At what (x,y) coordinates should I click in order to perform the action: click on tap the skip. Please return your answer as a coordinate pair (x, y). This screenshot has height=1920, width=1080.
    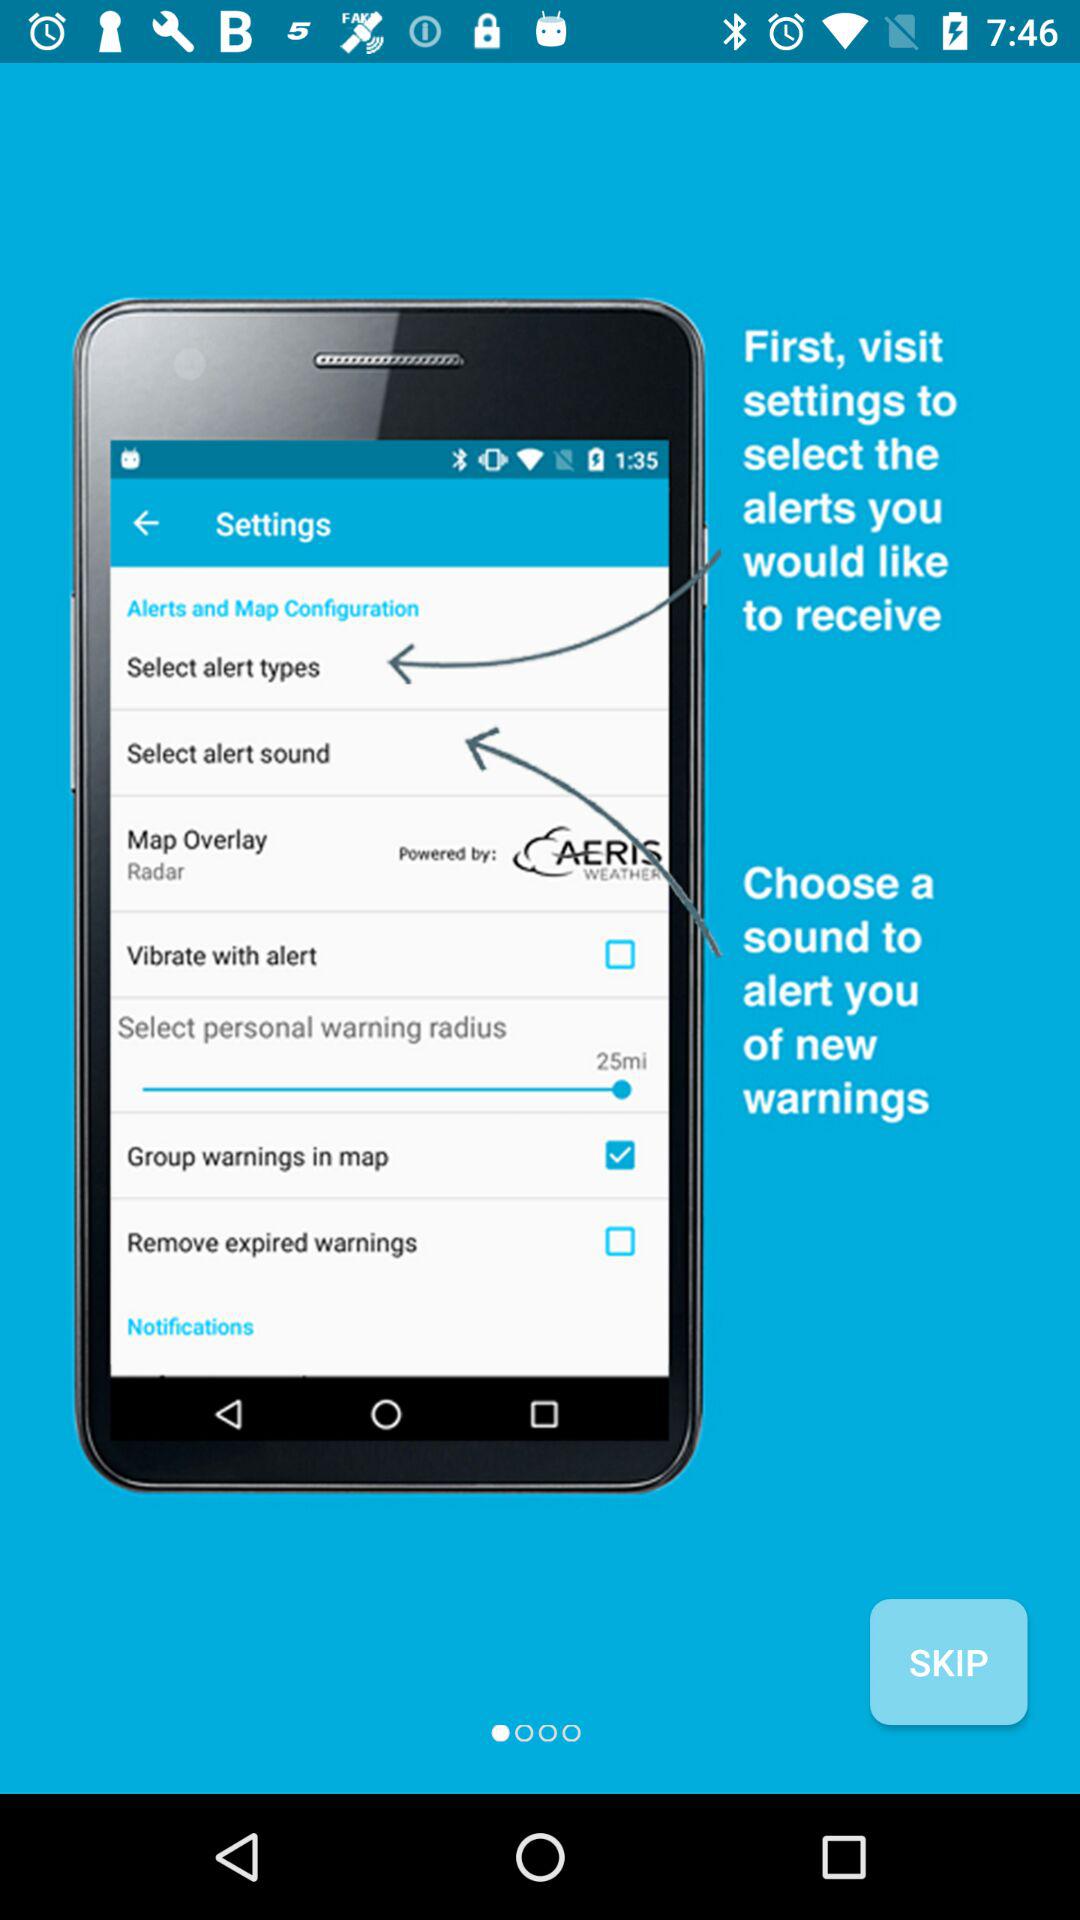
    Looking at the image, I should click on (948, 1662).